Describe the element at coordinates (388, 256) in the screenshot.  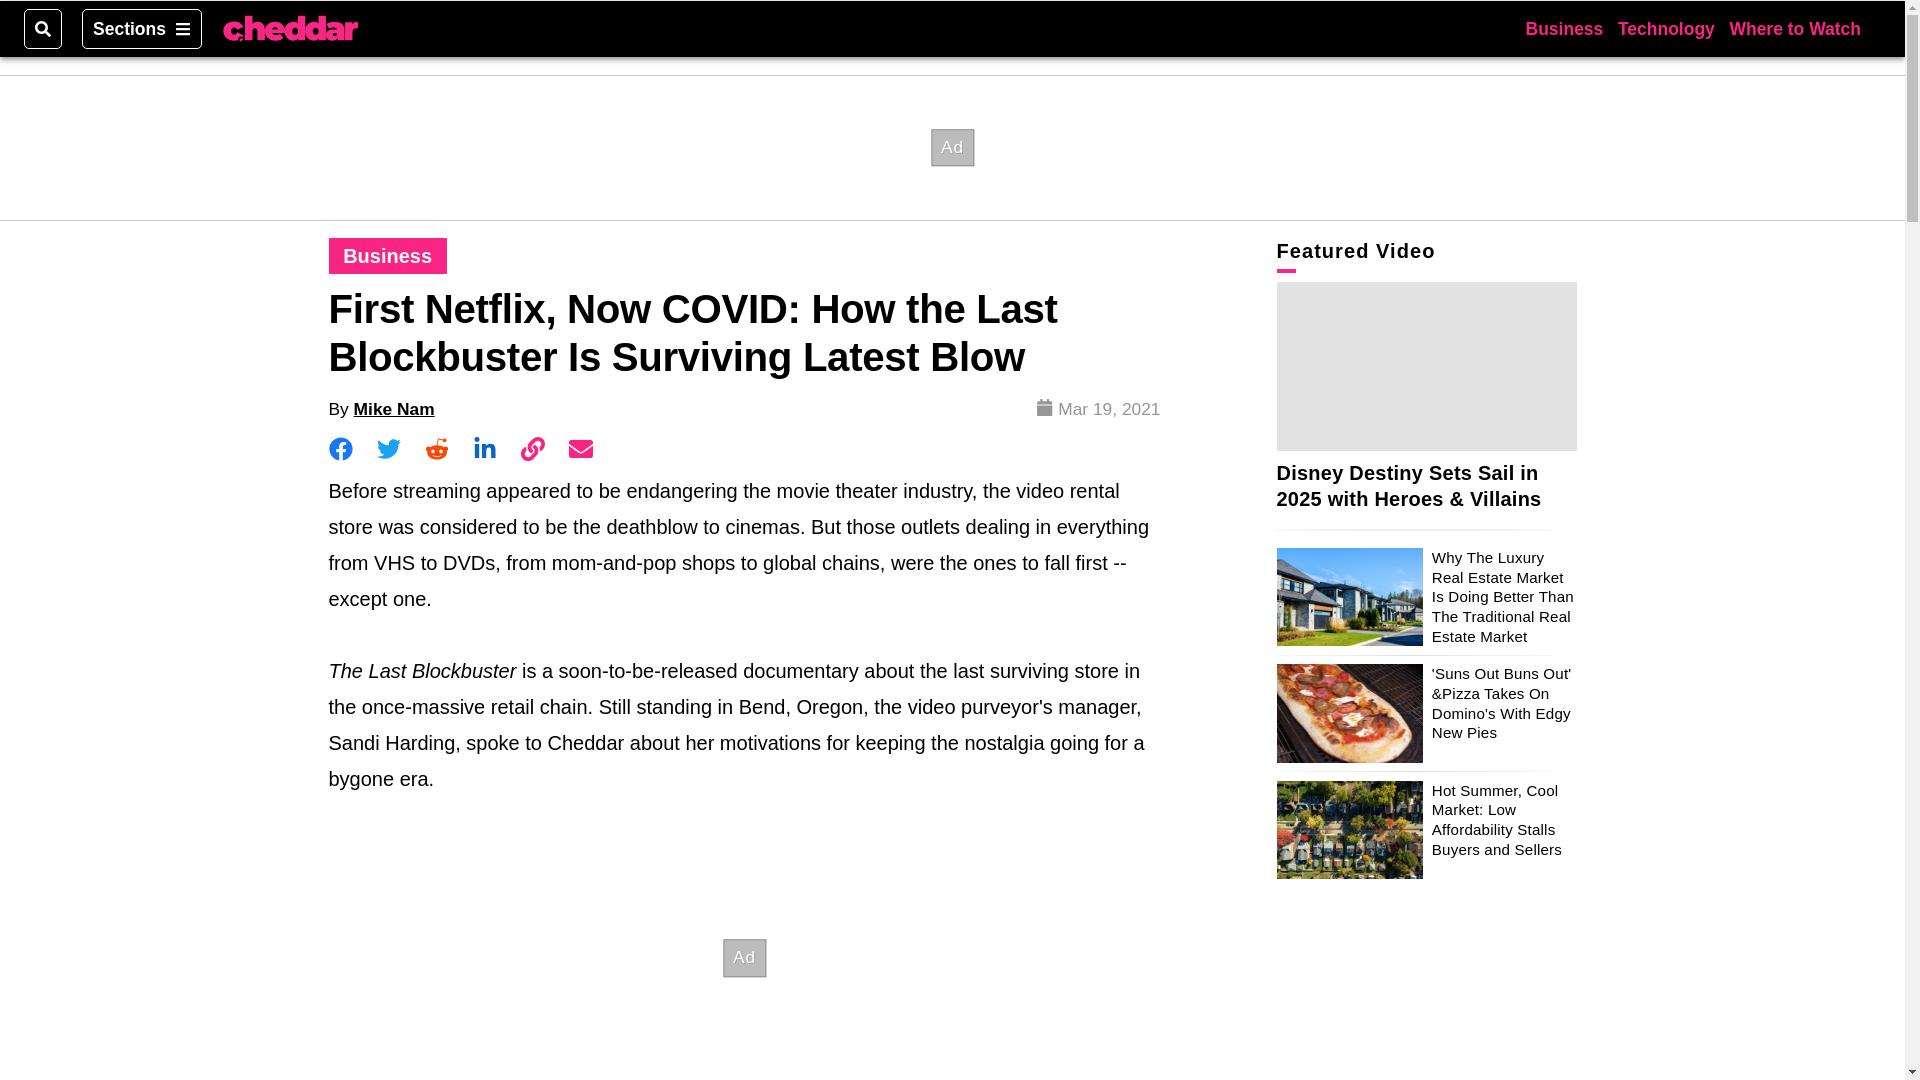
I see `Business` at that location.